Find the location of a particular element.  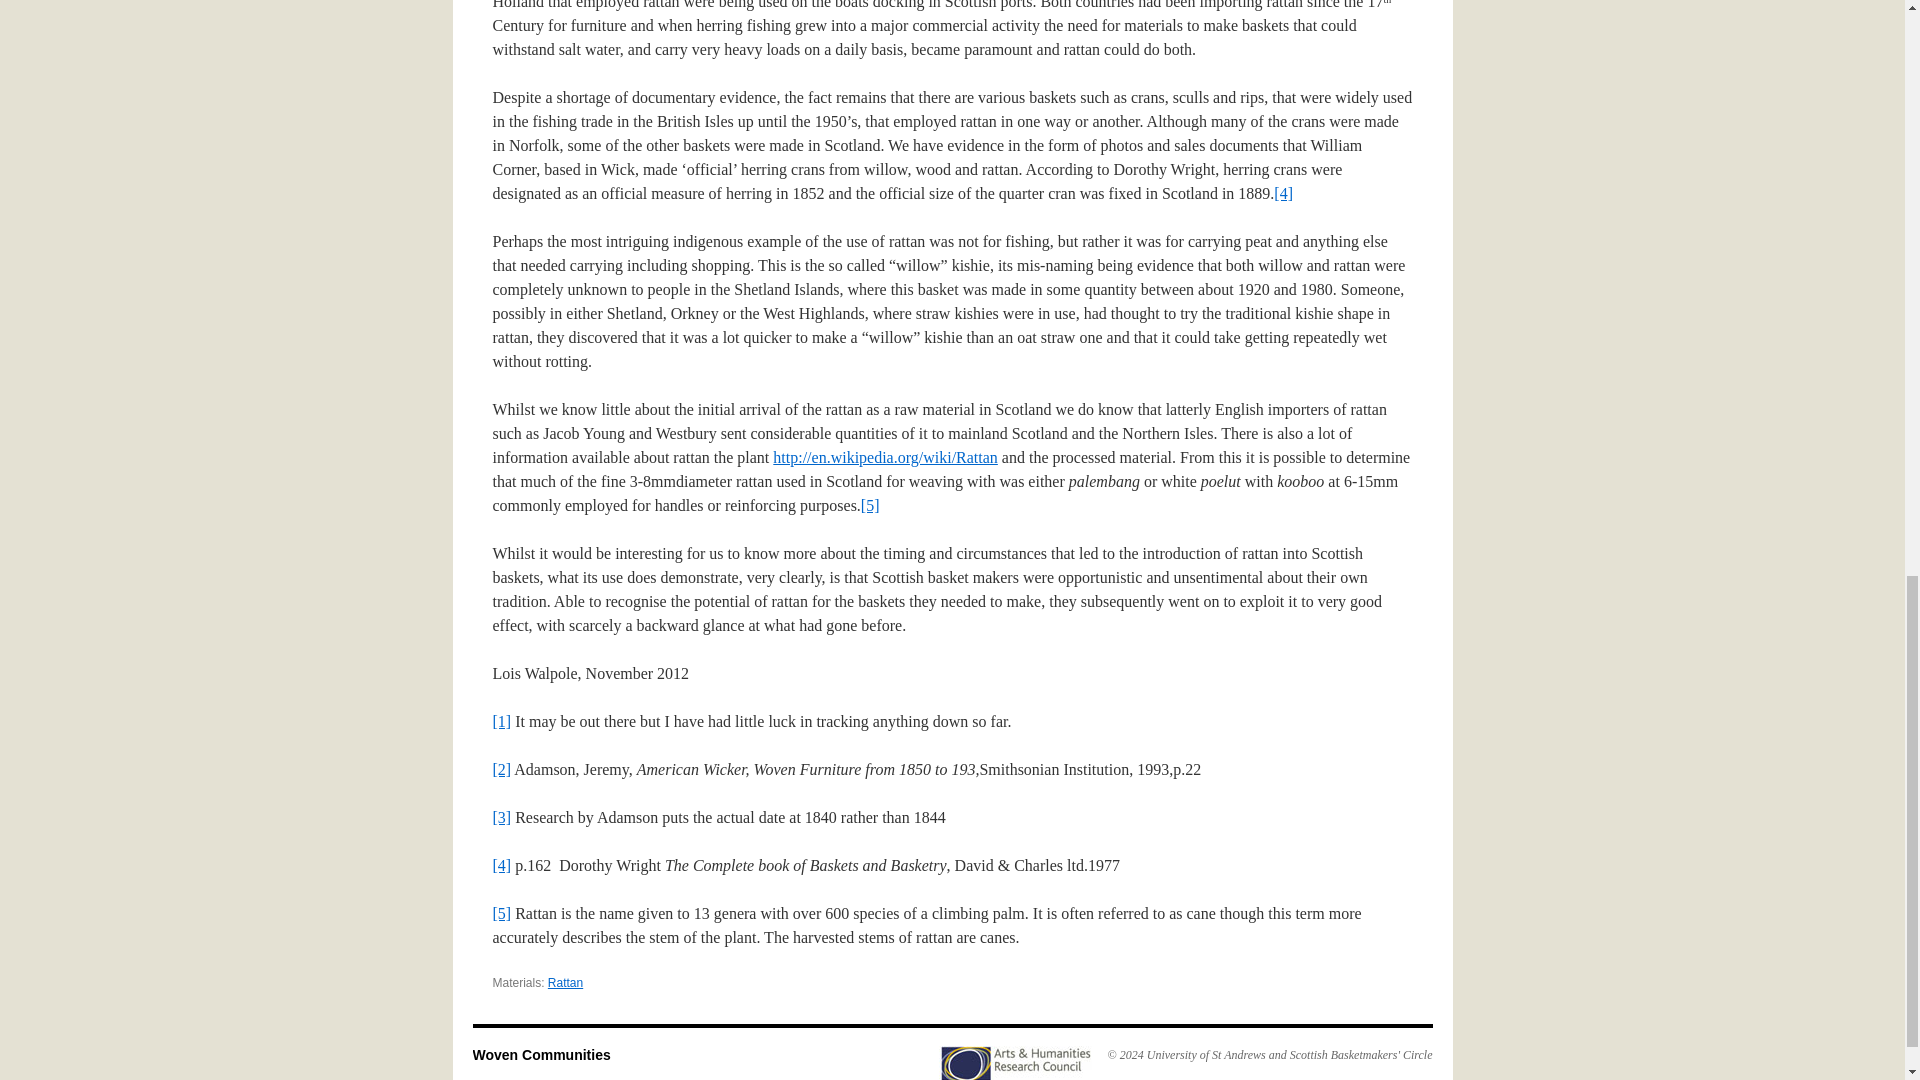

Woven Communities is located at coordinates (541, 1054).